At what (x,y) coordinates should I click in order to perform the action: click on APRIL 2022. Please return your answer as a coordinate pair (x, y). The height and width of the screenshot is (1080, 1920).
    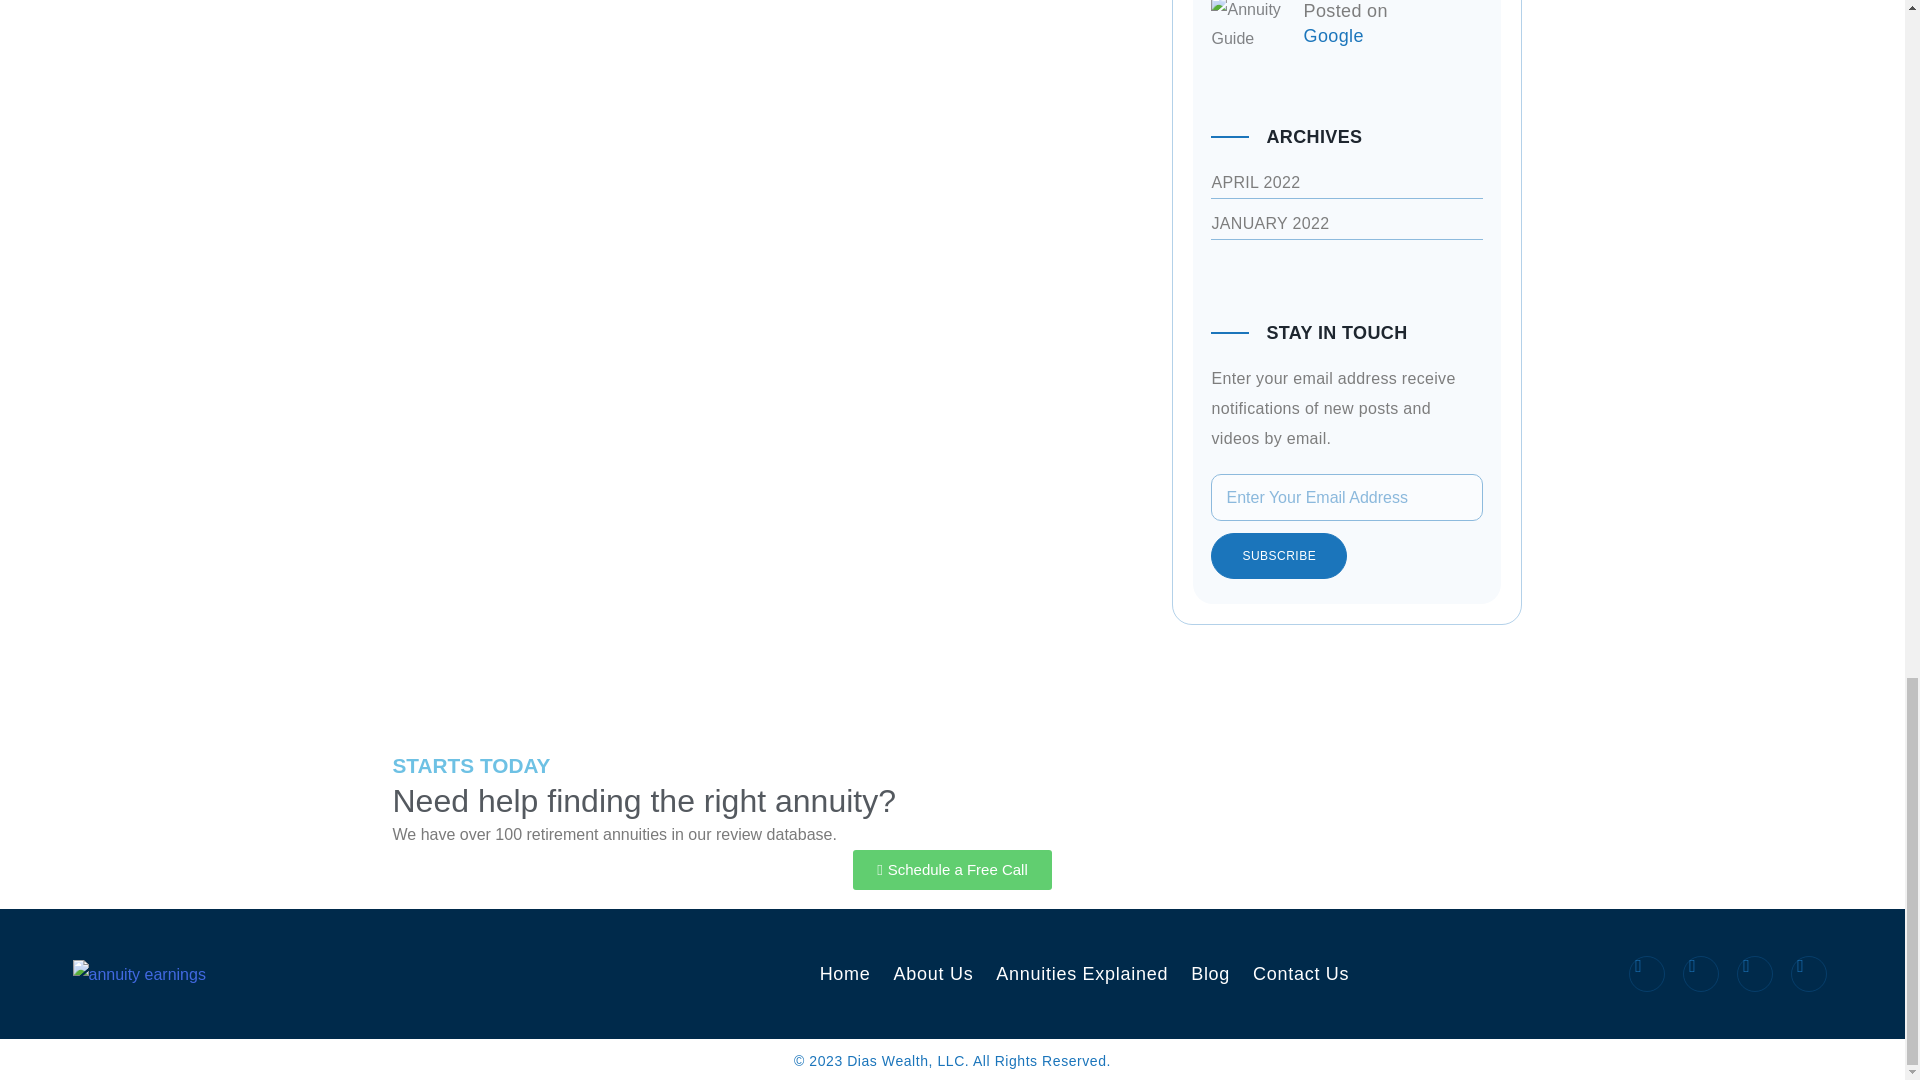
    Looking at the image, I should click on (1255, 182).